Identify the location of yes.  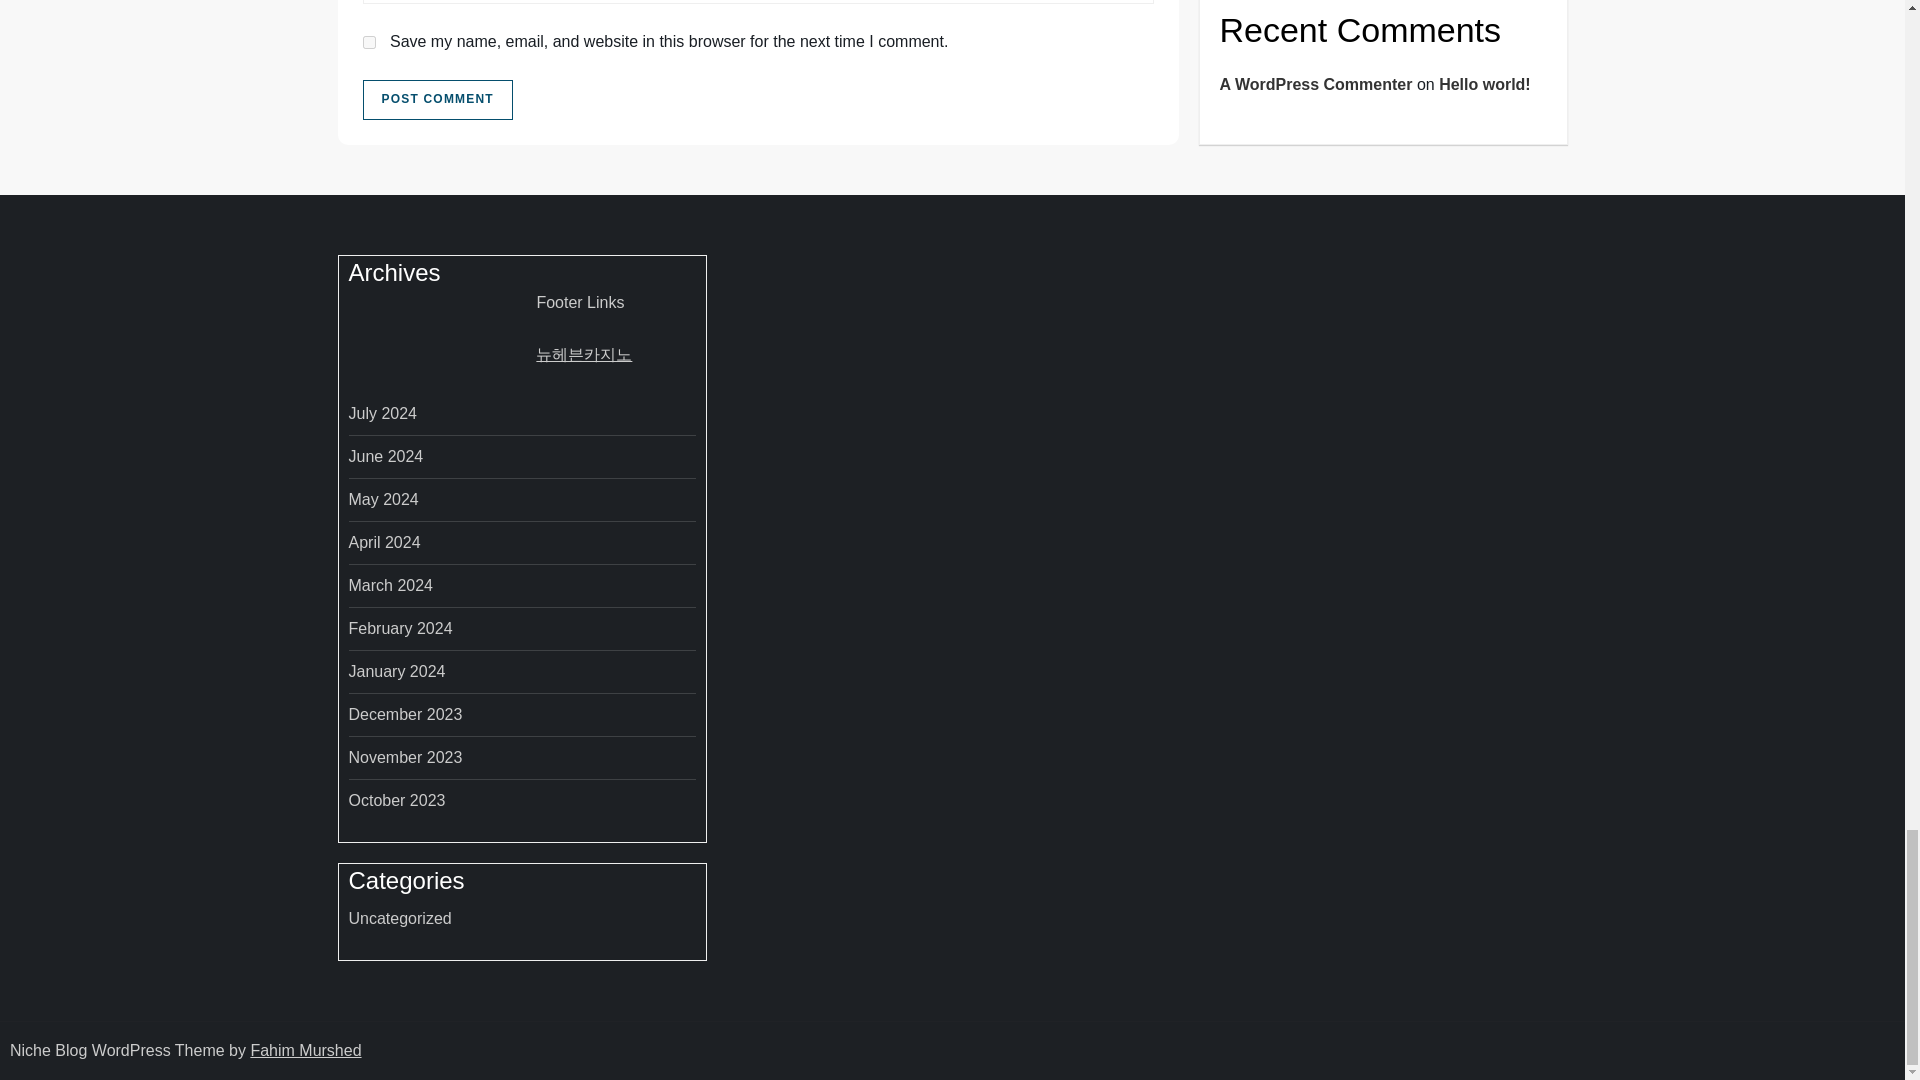
(368, 42).